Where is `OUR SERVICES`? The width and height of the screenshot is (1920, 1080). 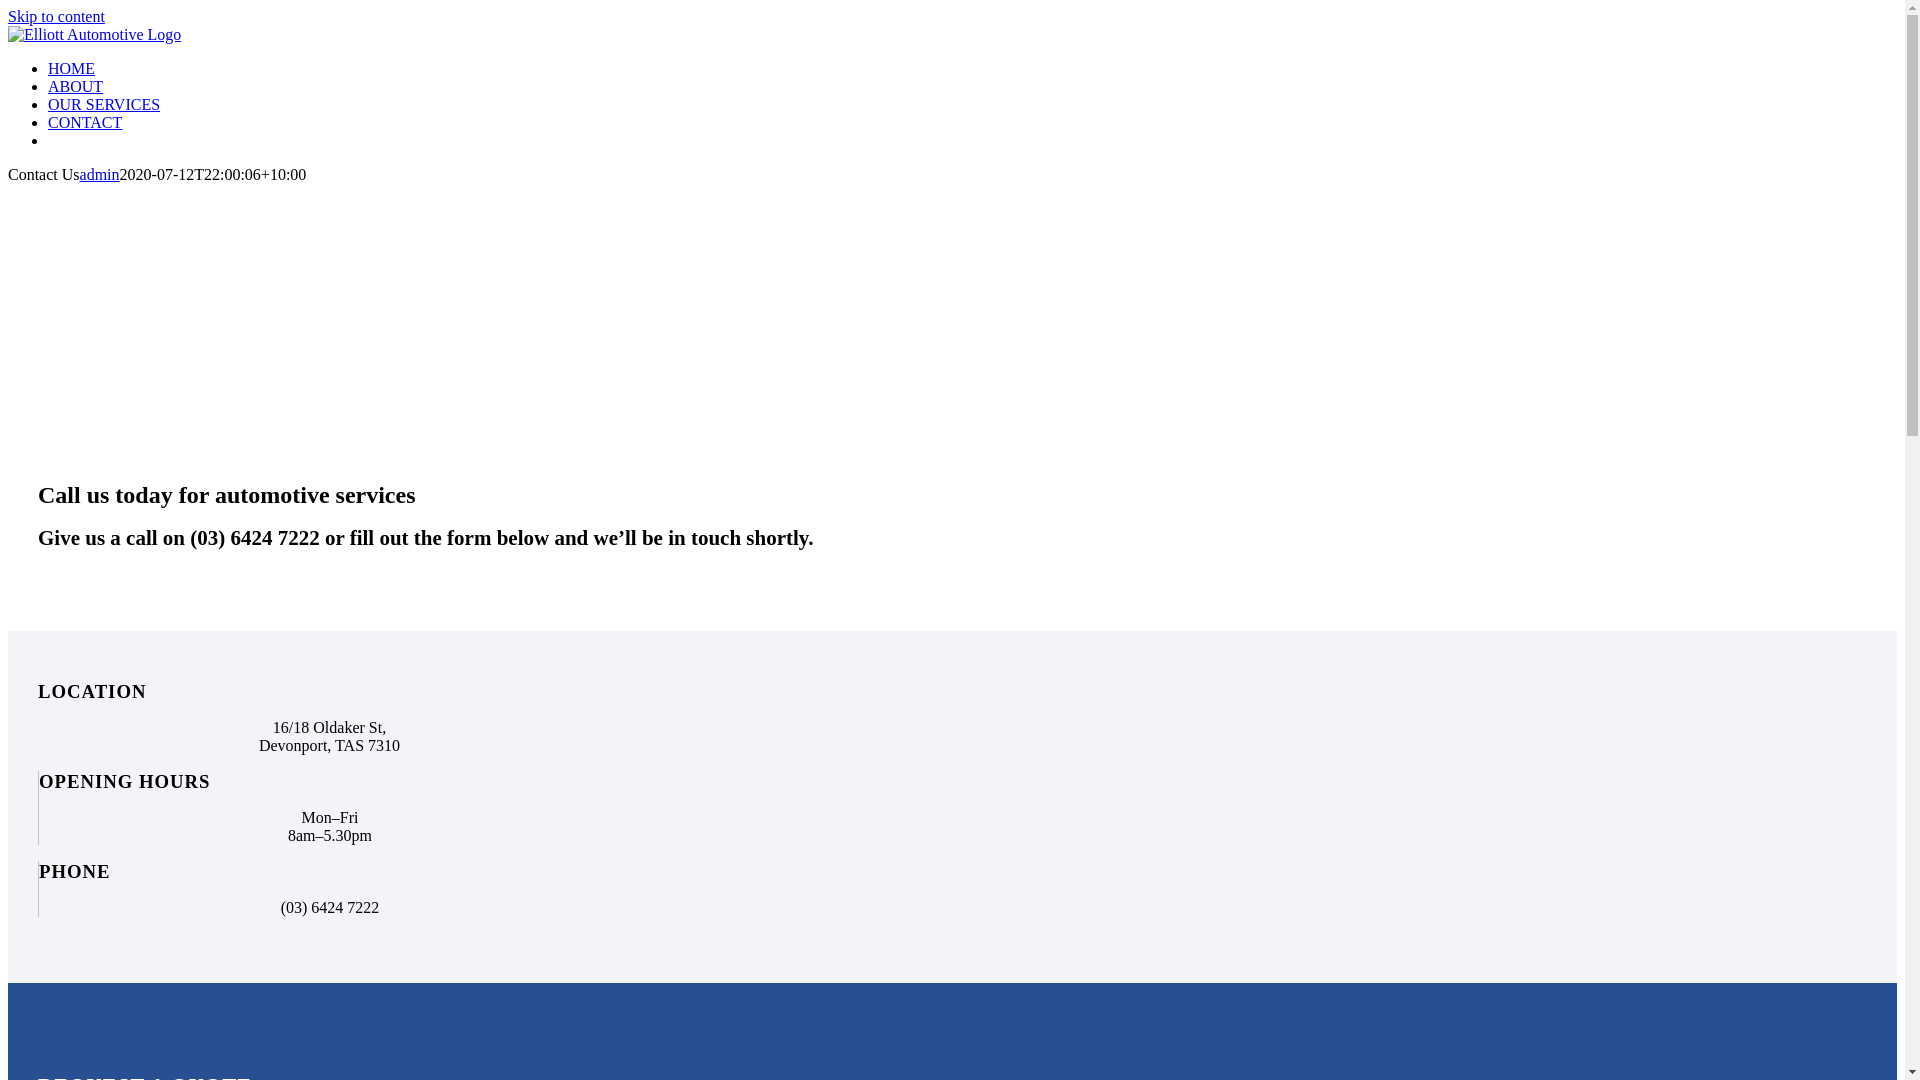
OUR SERVICES is located at coordinates (104, 104).